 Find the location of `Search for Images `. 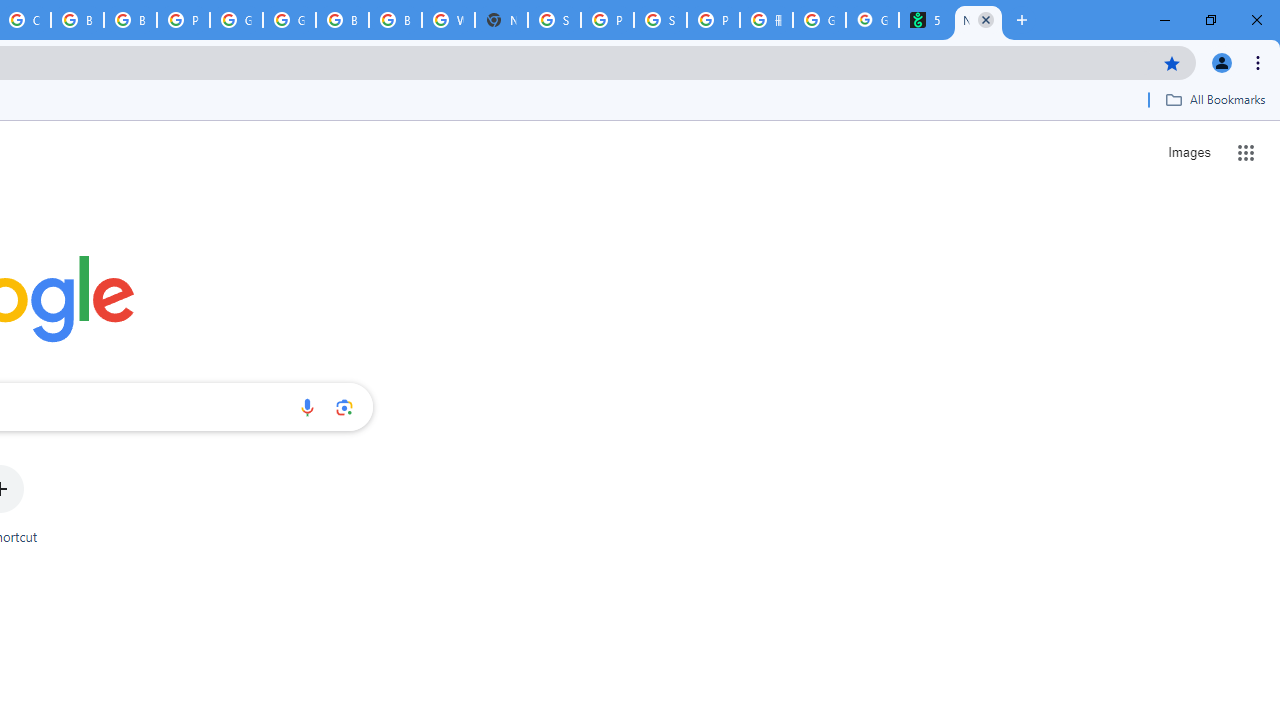

Search for Images  is located at coordinates (1188, 152).